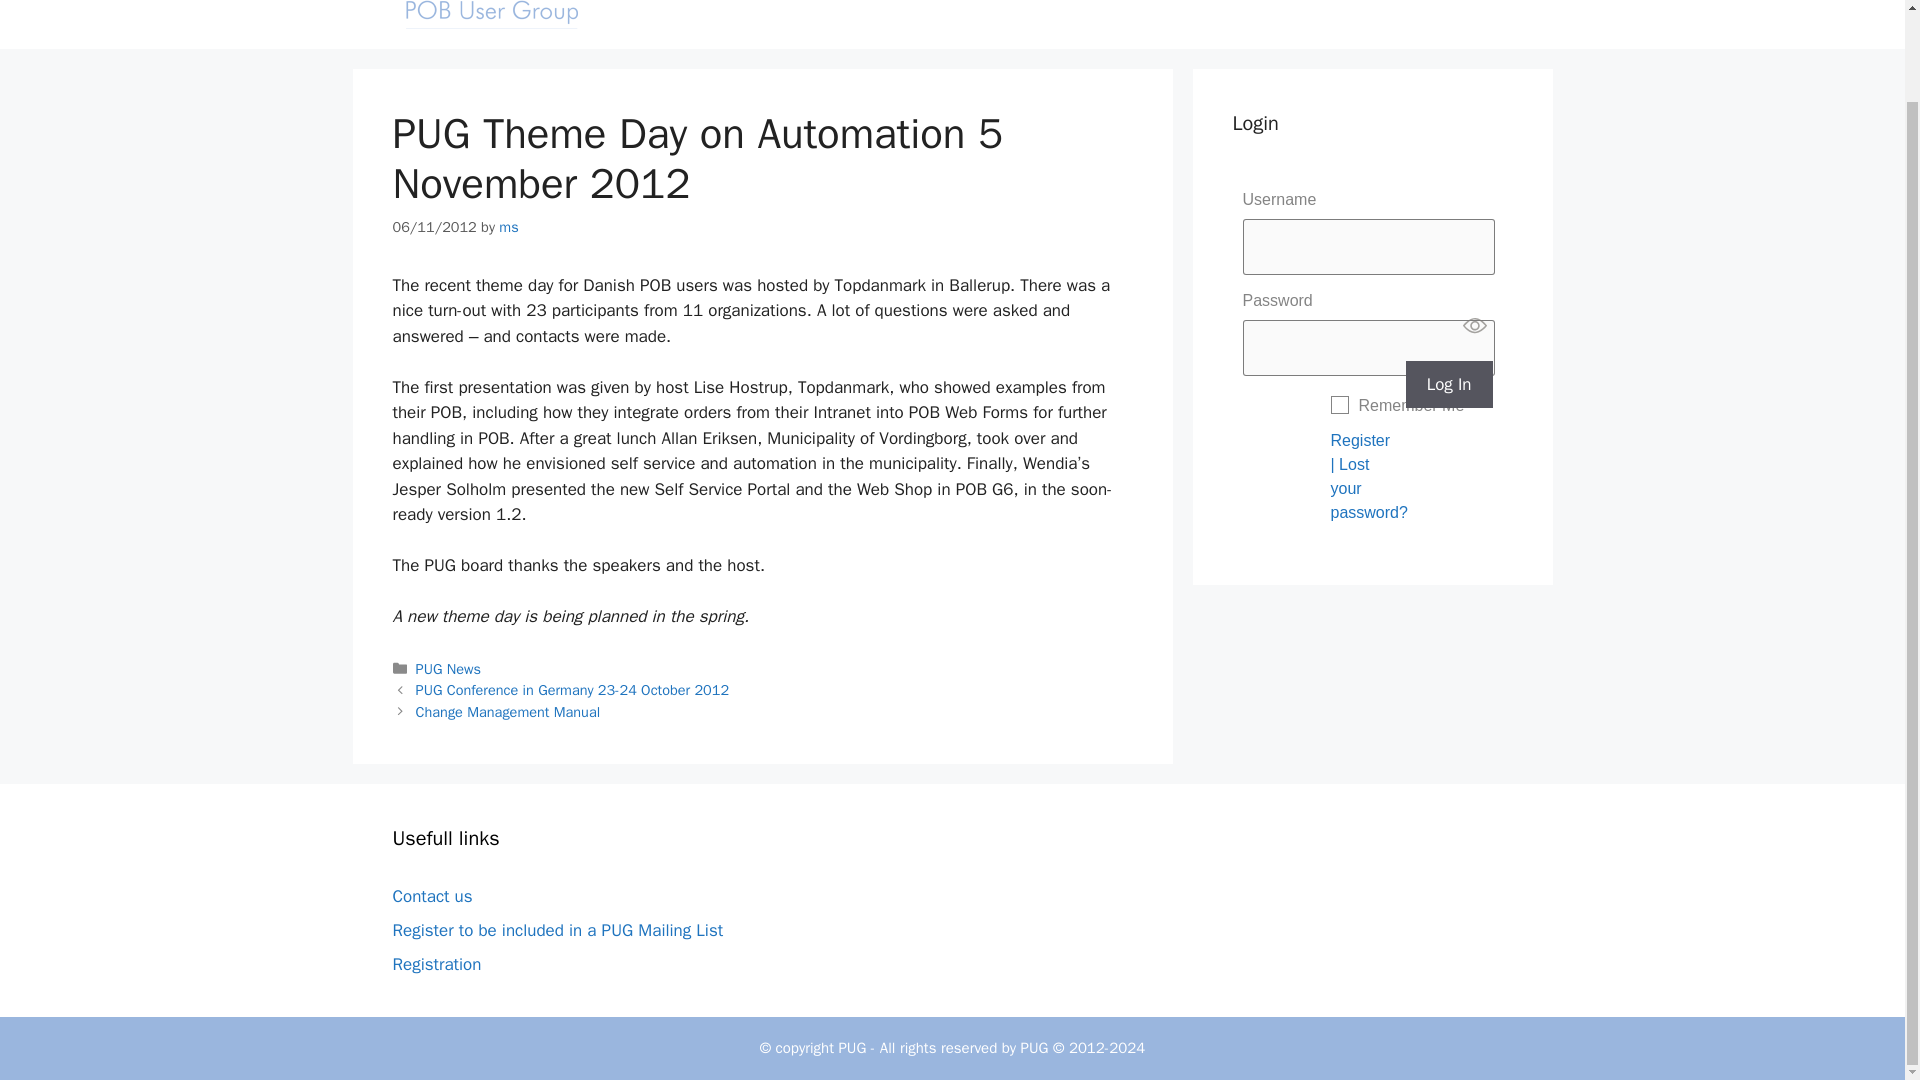  I want to click on Contact us, so click(432, 896).